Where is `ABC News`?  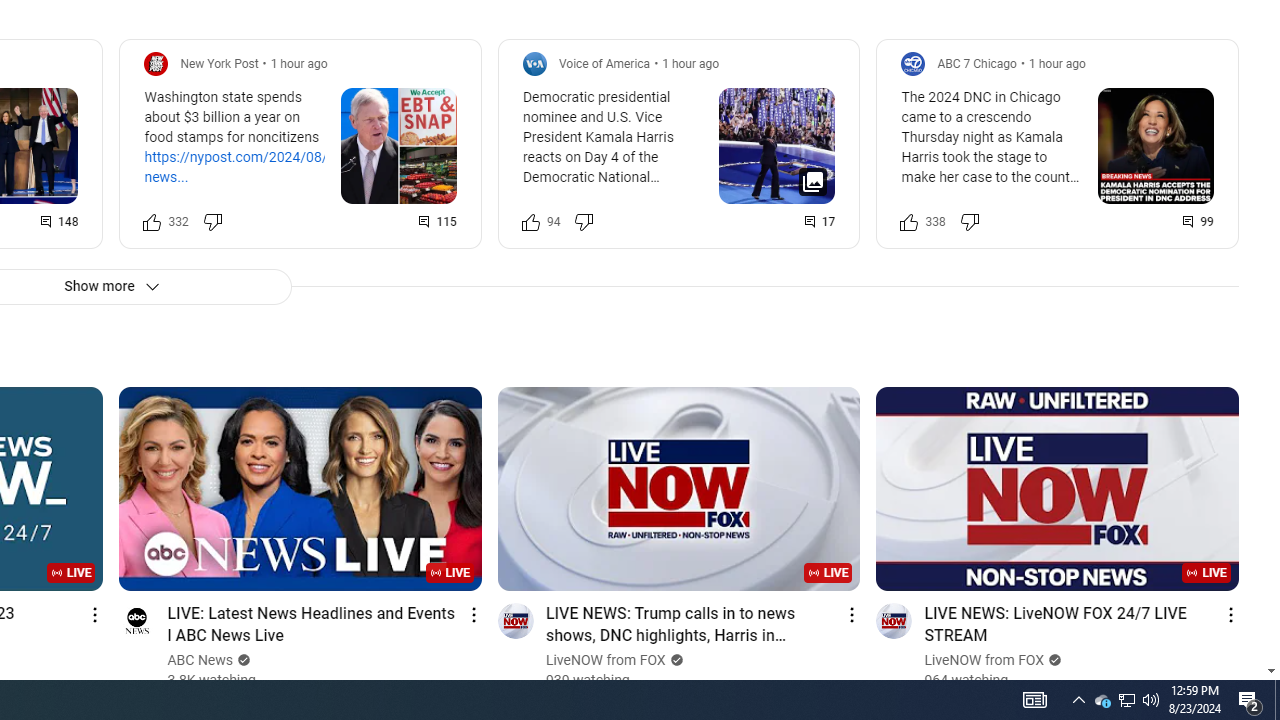 ABC News is located at coordinates (200, 660).